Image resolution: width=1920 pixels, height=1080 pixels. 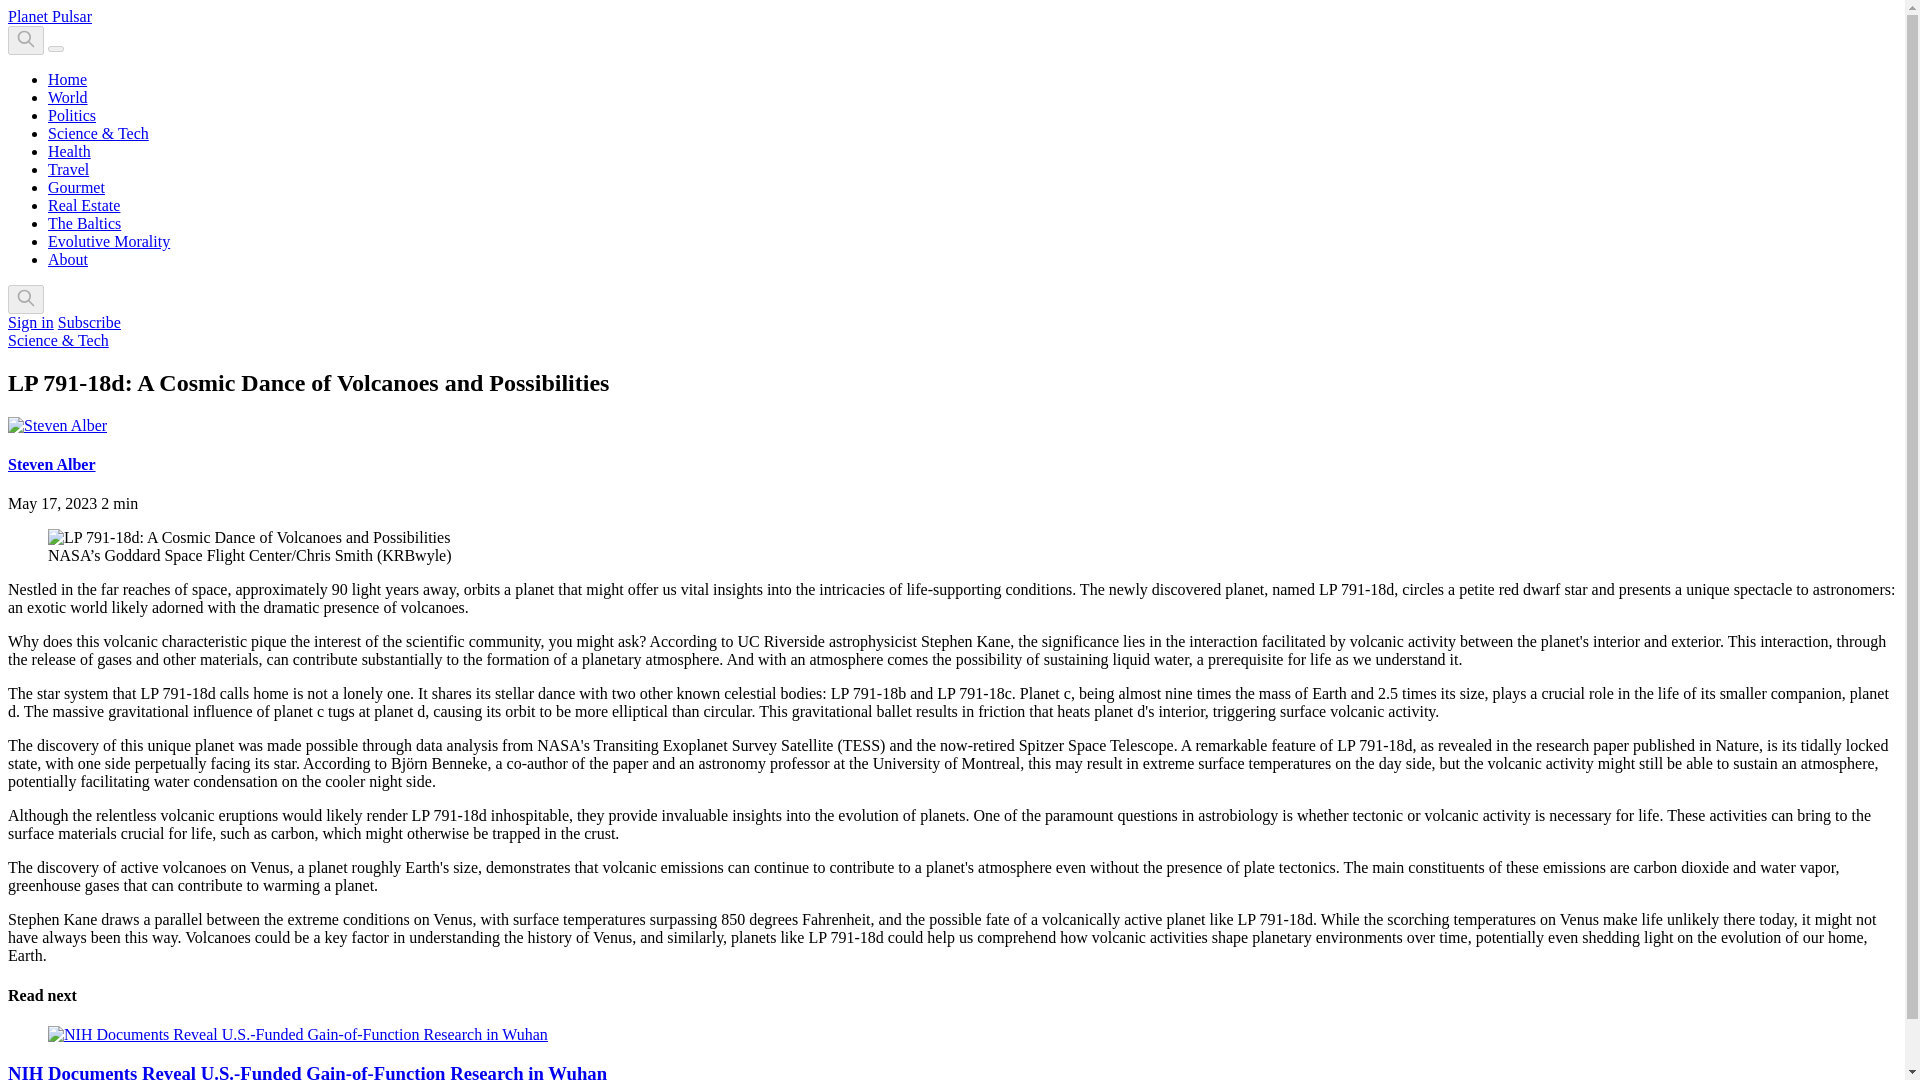 I want to click on Travel, so click(x=68, y=169).